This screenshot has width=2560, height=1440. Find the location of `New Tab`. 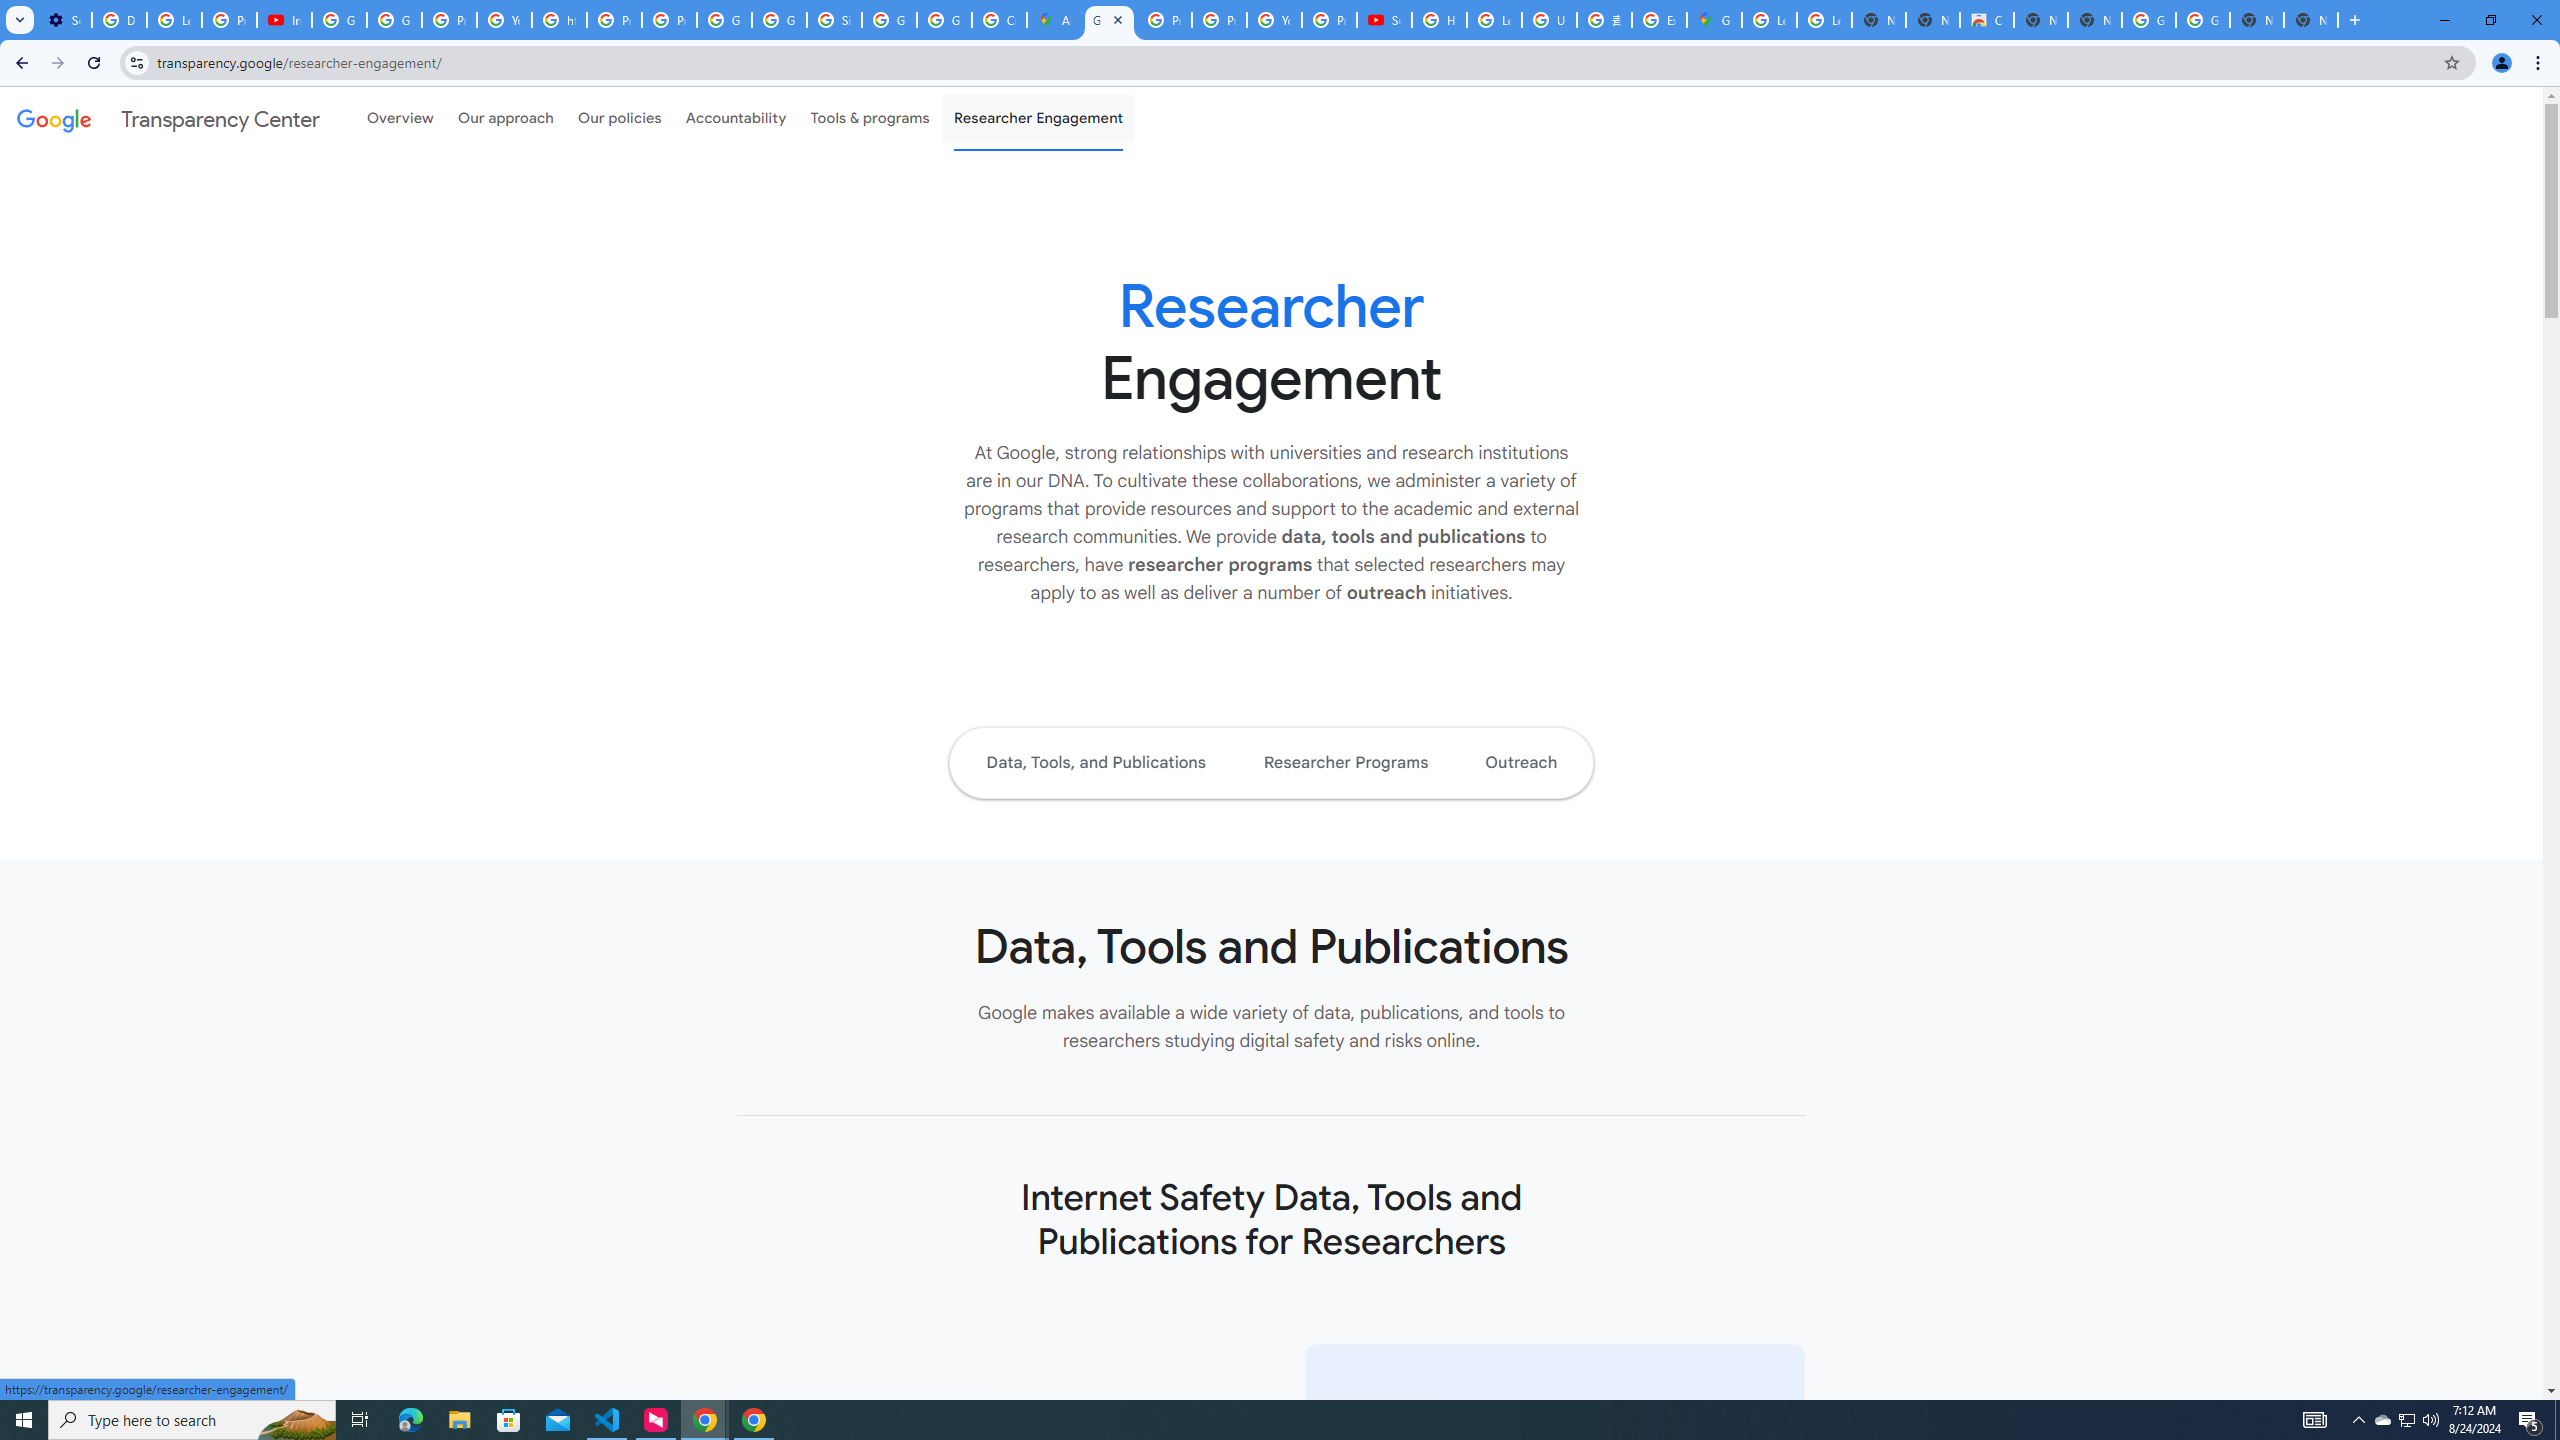

New Tab is located at coordinates (2311, 20).